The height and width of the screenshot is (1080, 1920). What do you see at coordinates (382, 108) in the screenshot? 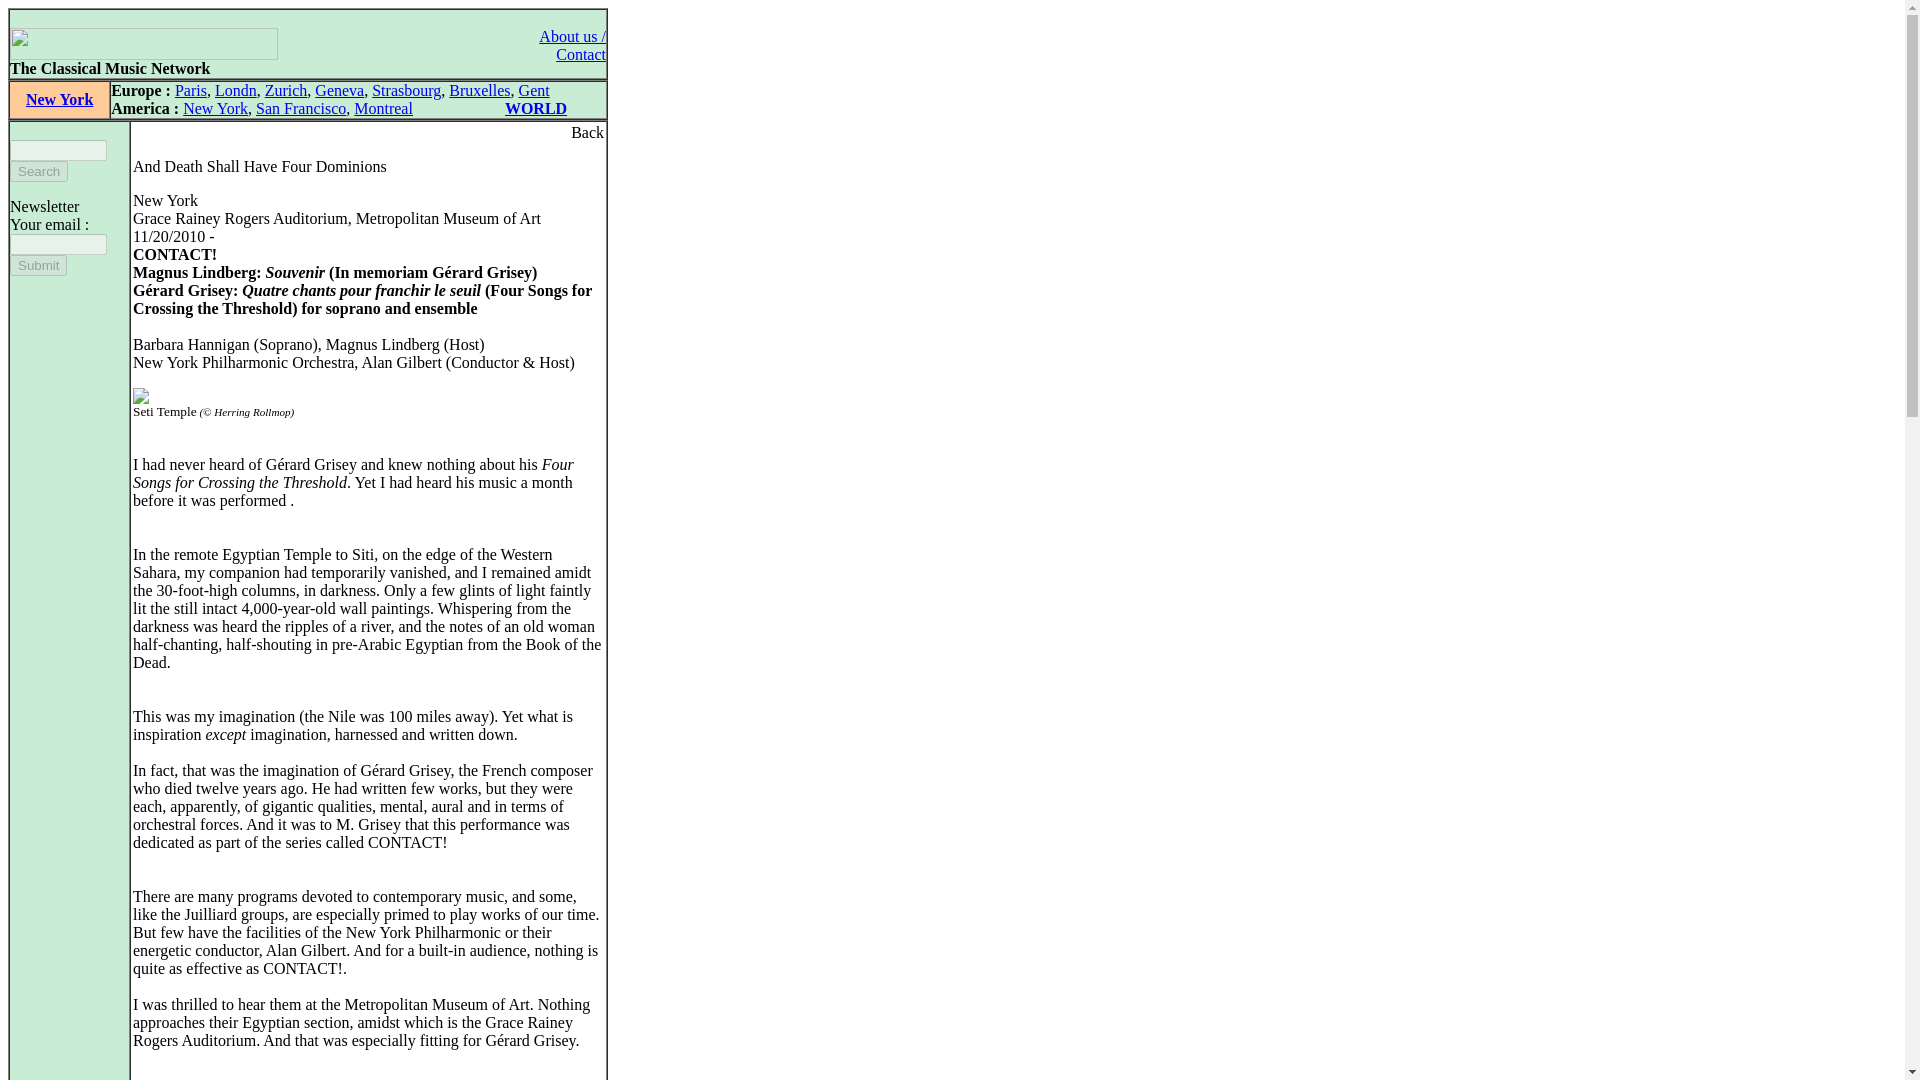
I see `Montreal` at bounding box center [382, 108].